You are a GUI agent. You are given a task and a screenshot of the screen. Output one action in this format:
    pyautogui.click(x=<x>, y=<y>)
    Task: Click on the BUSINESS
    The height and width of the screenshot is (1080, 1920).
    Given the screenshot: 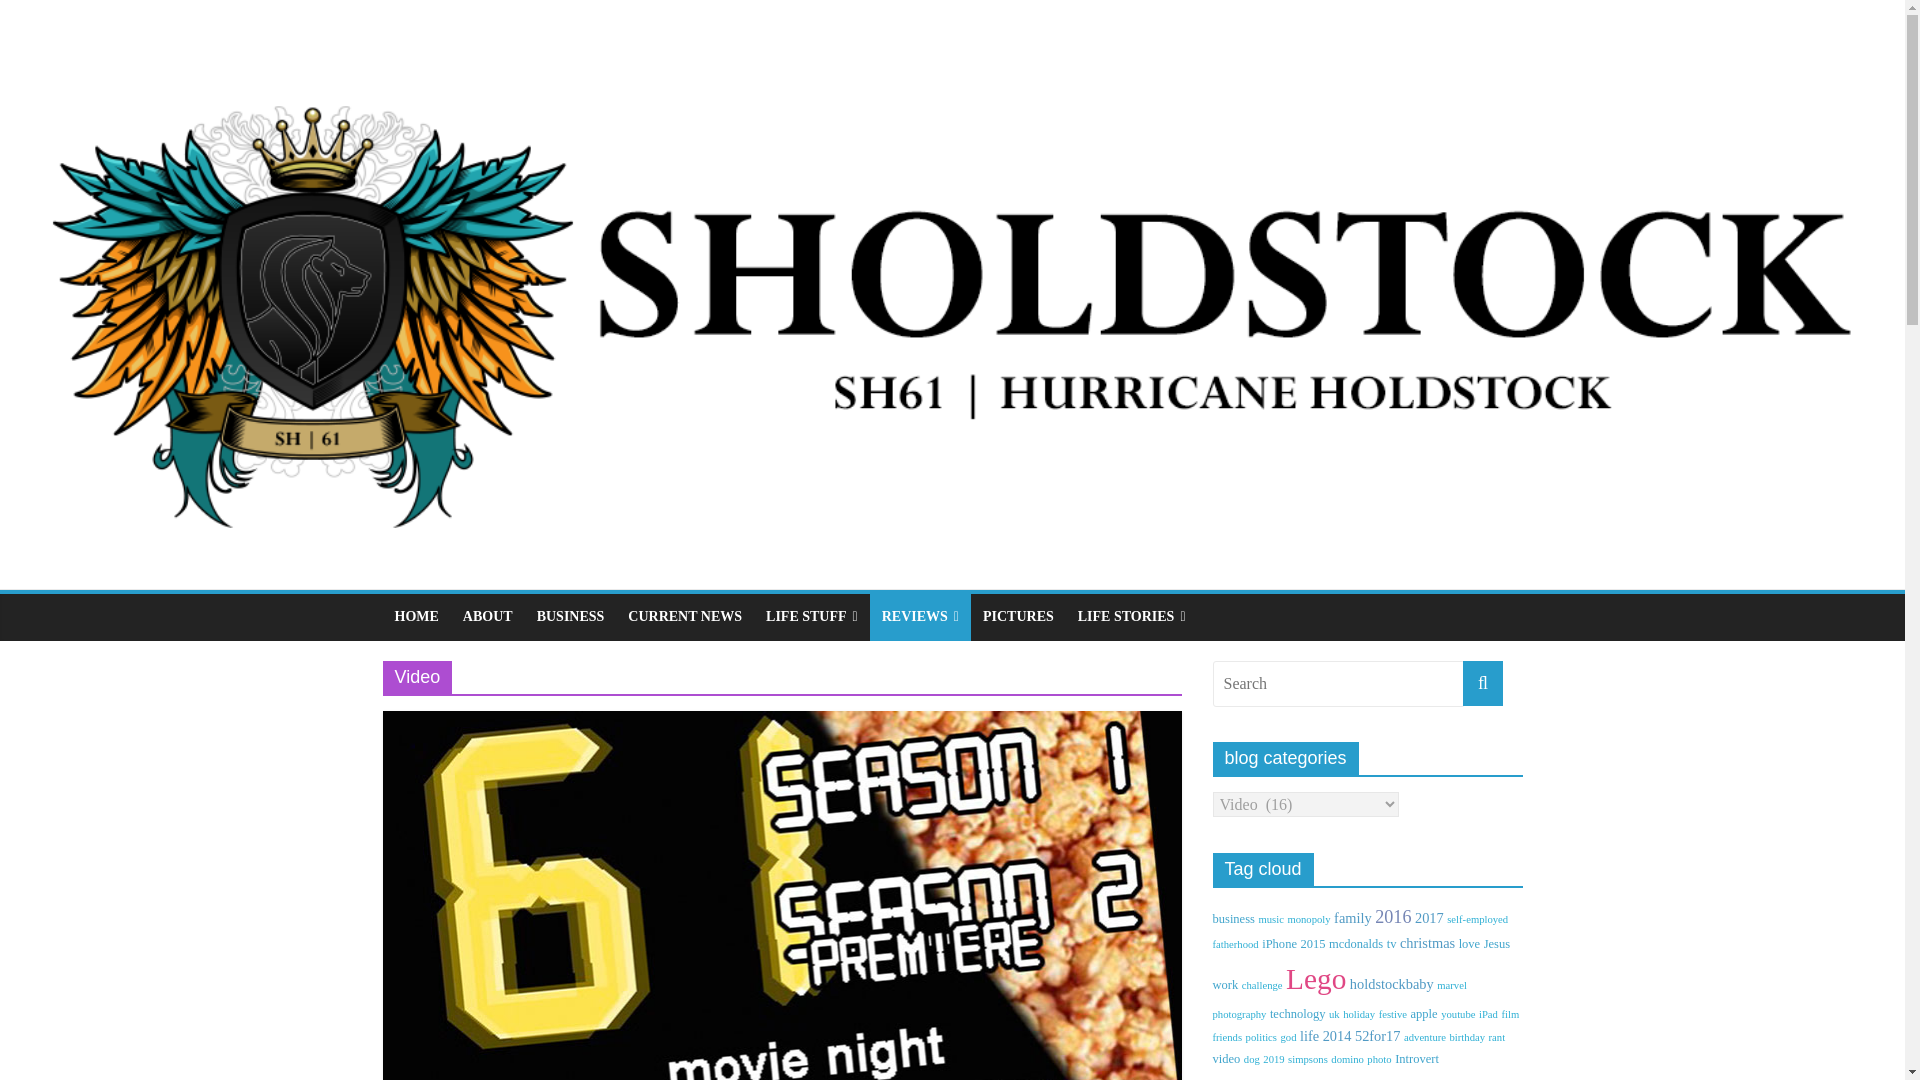 What is the action you would take?
    pyautogui.click(x=570, y=617)
    